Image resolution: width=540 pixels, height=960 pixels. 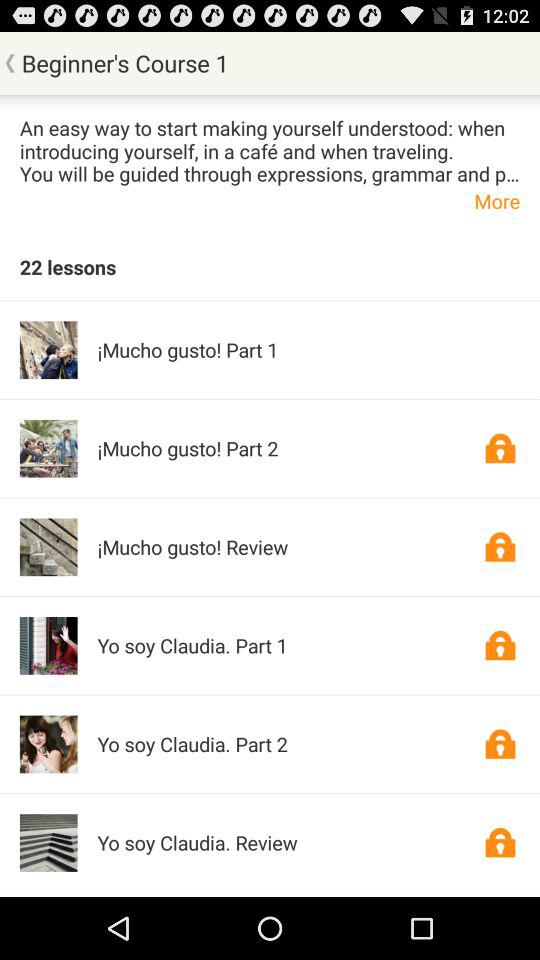 I want to click on launch the app below the more icon, so click(x=68, y=266).